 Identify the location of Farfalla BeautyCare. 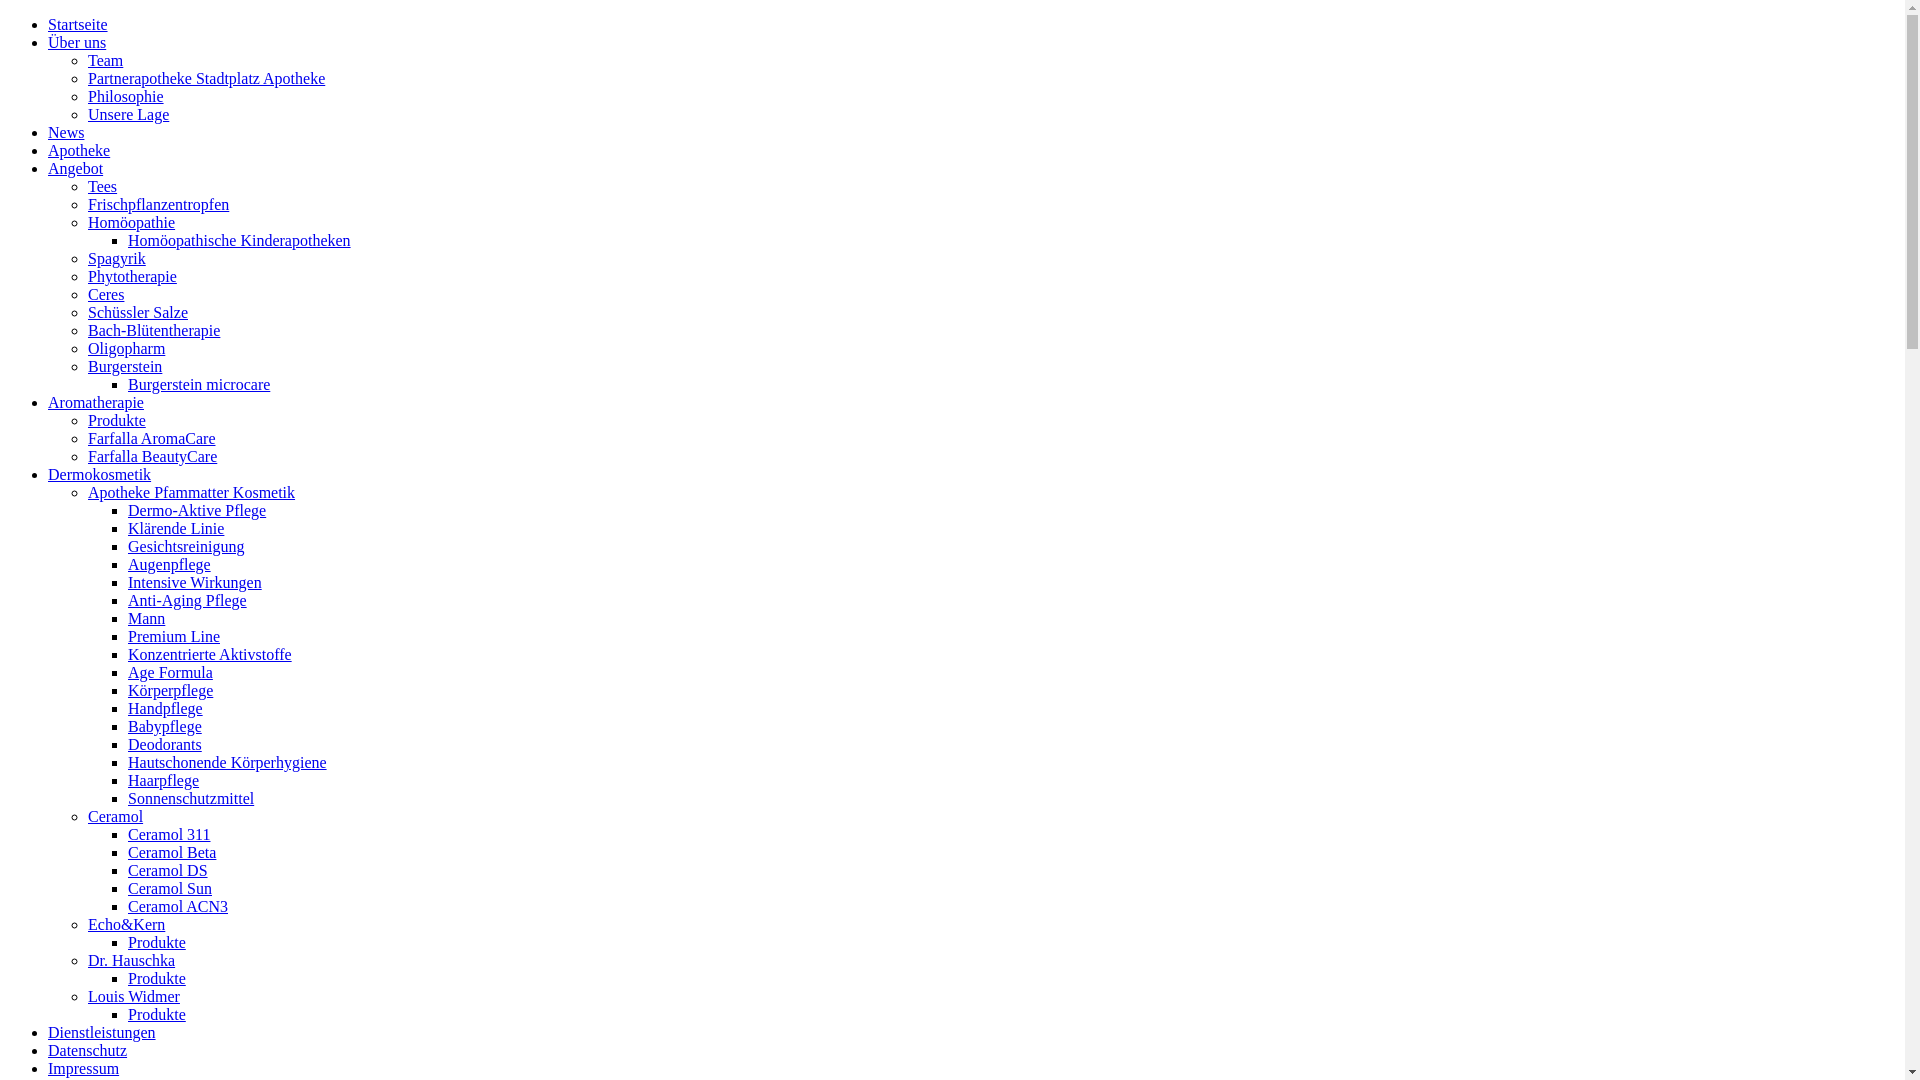
(152, 456).